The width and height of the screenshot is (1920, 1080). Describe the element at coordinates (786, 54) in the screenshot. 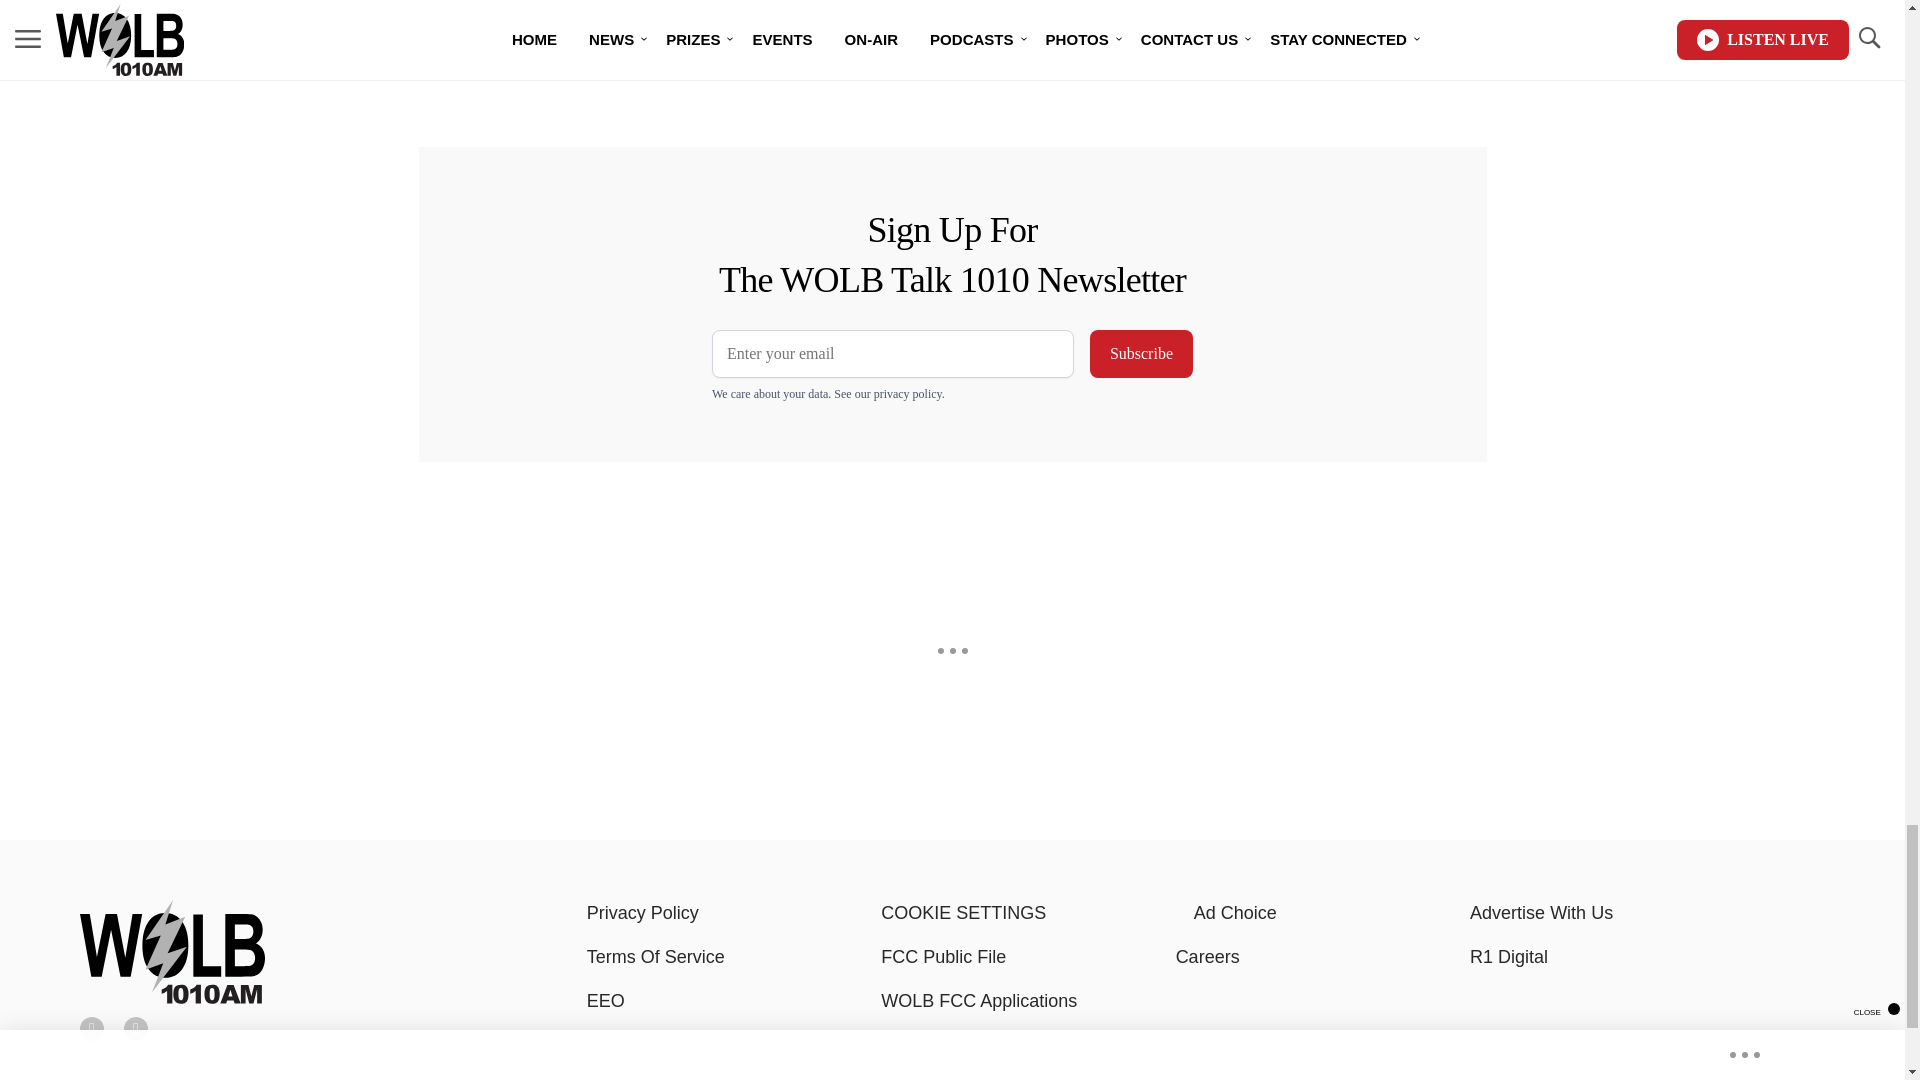

I see `Load More` at that location.